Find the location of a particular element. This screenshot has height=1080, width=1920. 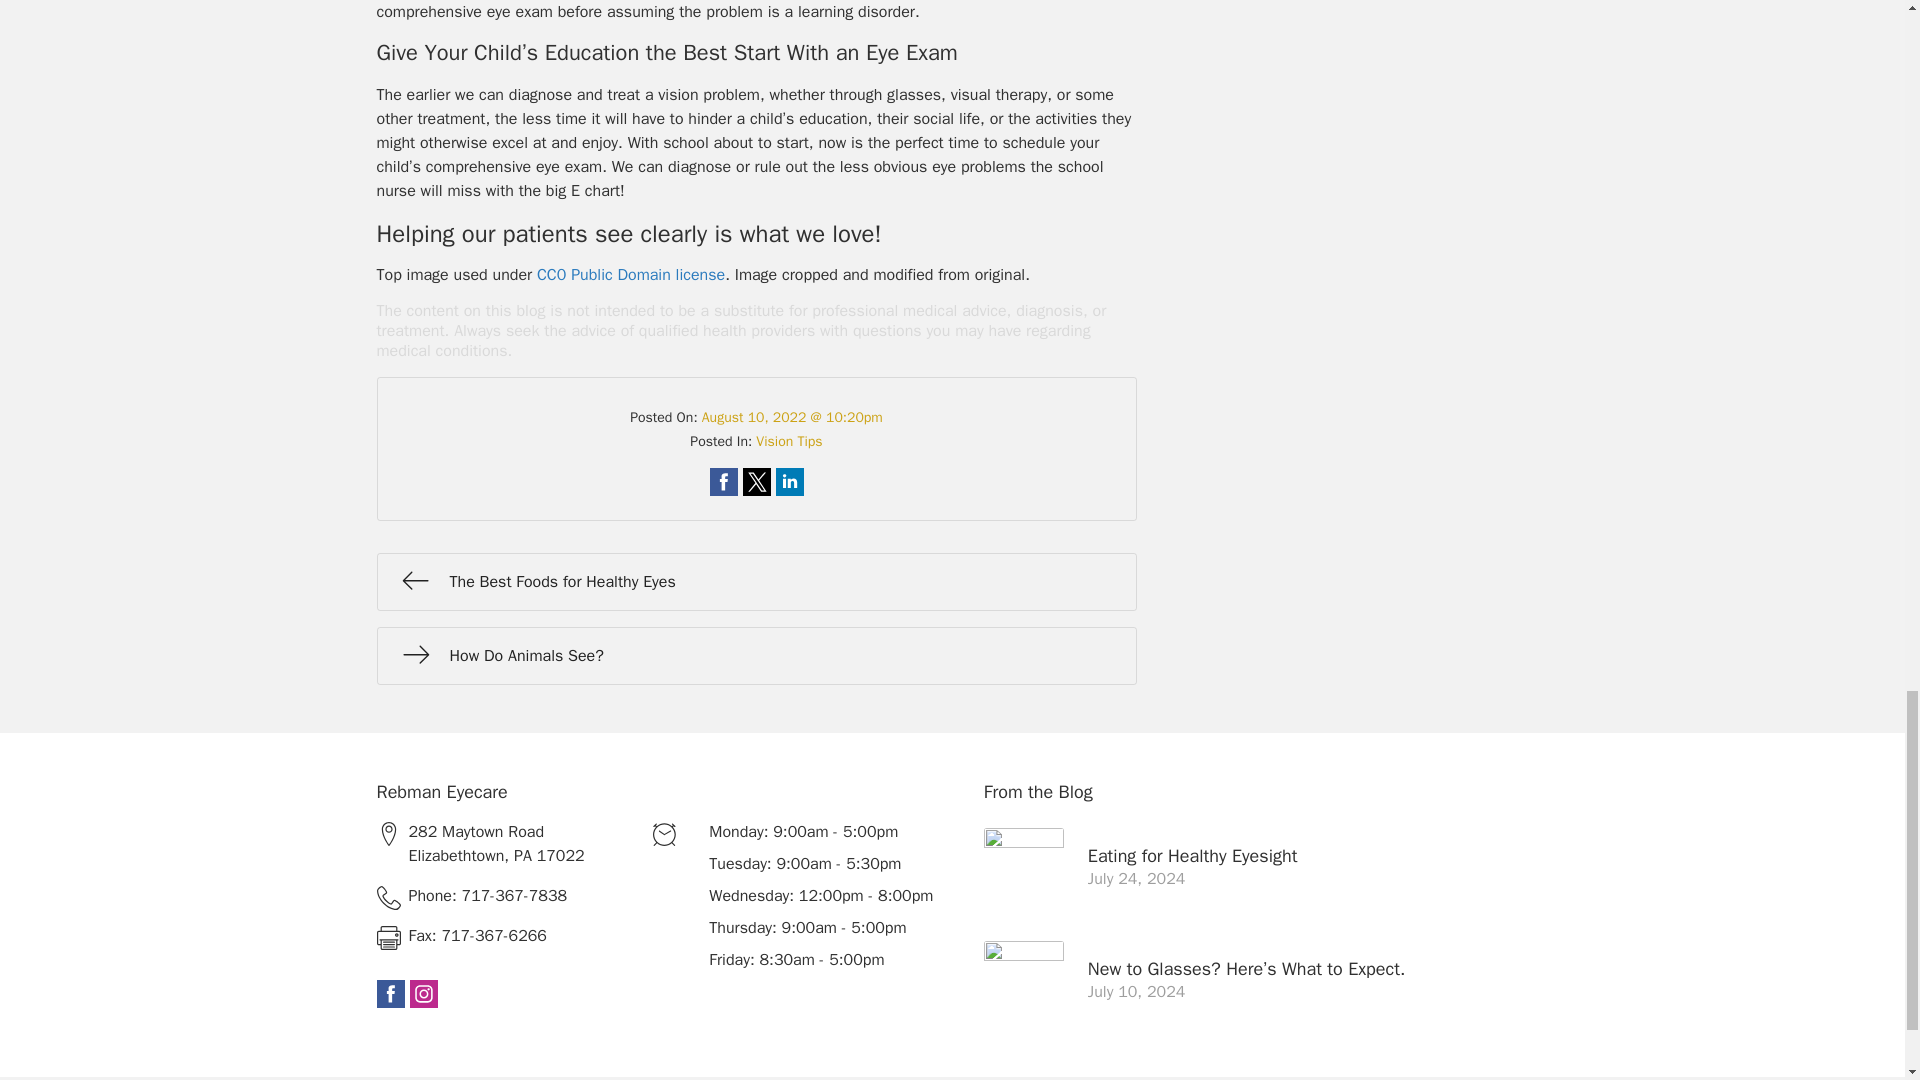

Open this Address on Google Maps is located at coordinates (506, 844).